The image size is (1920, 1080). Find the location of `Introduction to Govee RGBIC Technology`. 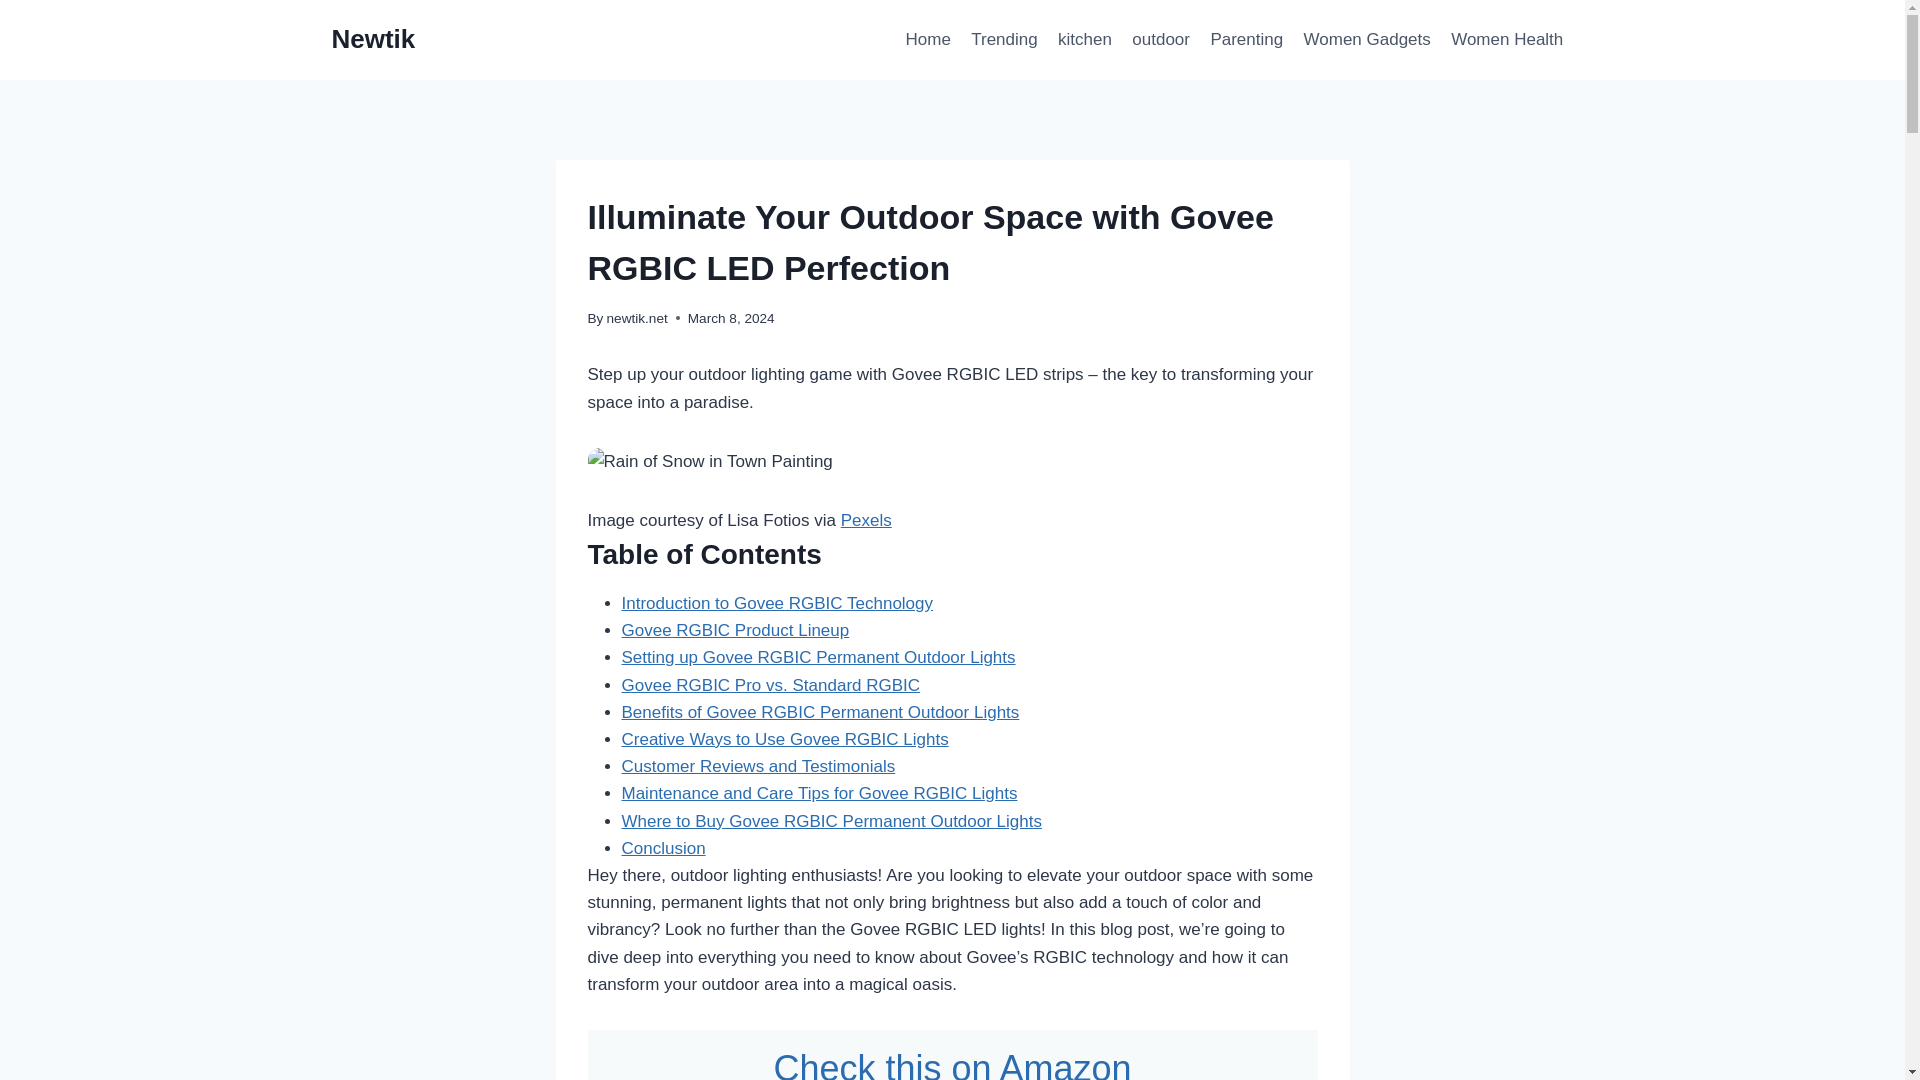

Introduction to Govee RGBIC Technology is located at coordinates (778, 604).